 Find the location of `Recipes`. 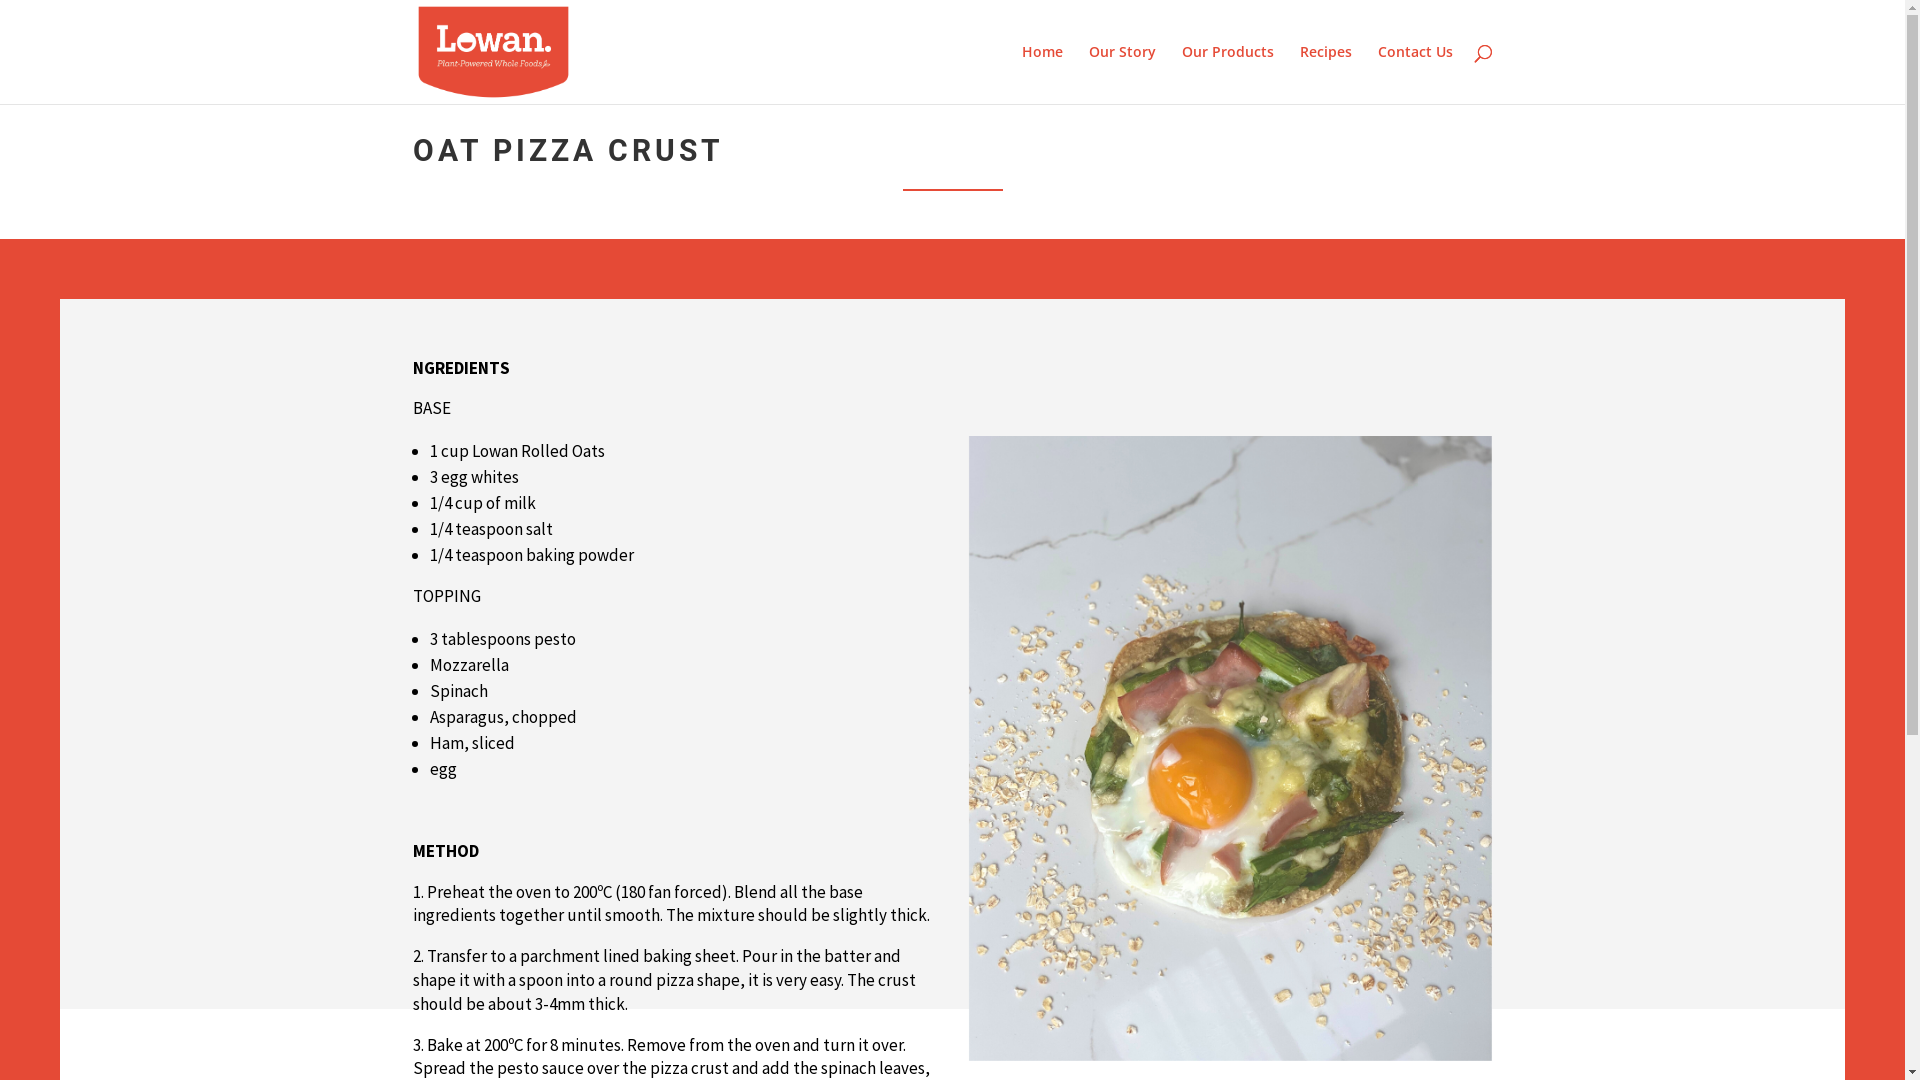

Recipes is located at coordinates (1326, 74).